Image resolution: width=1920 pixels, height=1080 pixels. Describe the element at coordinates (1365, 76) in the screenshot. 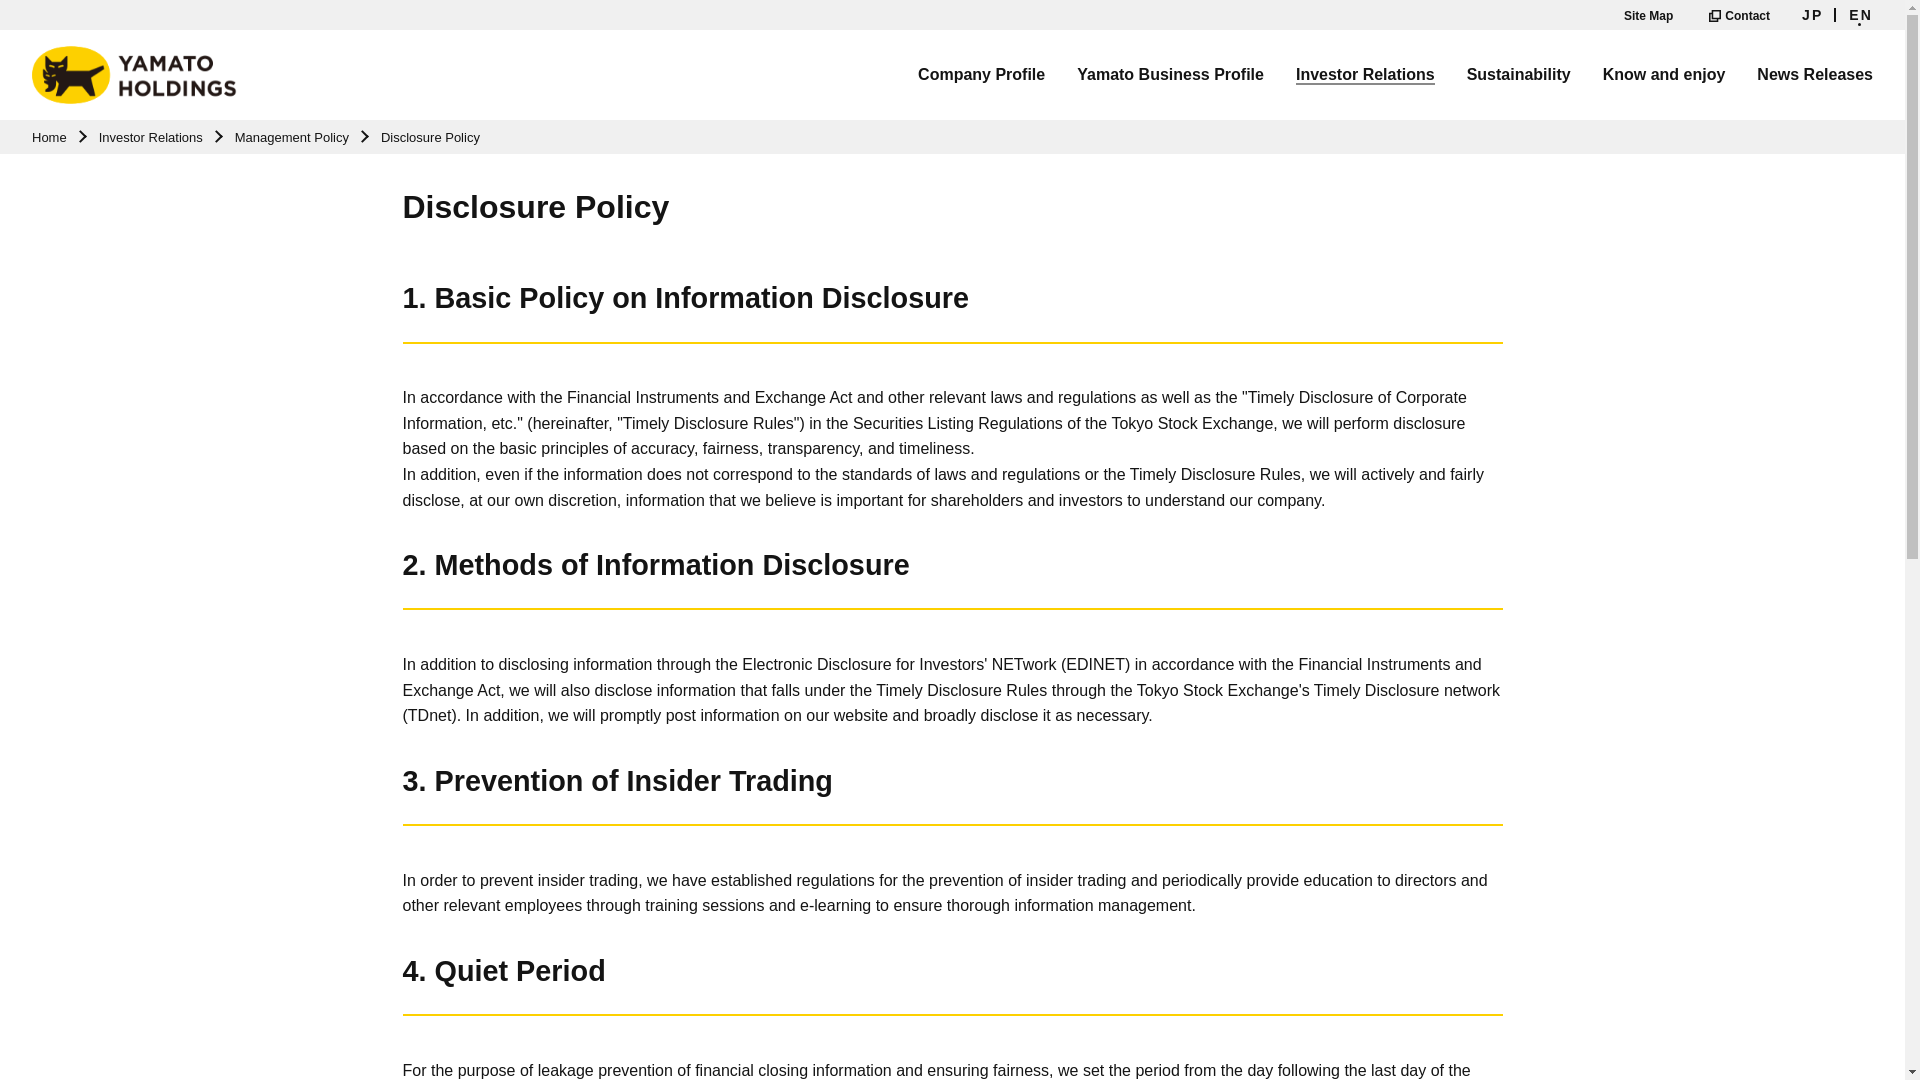

I see `Investor Relations` at that location.